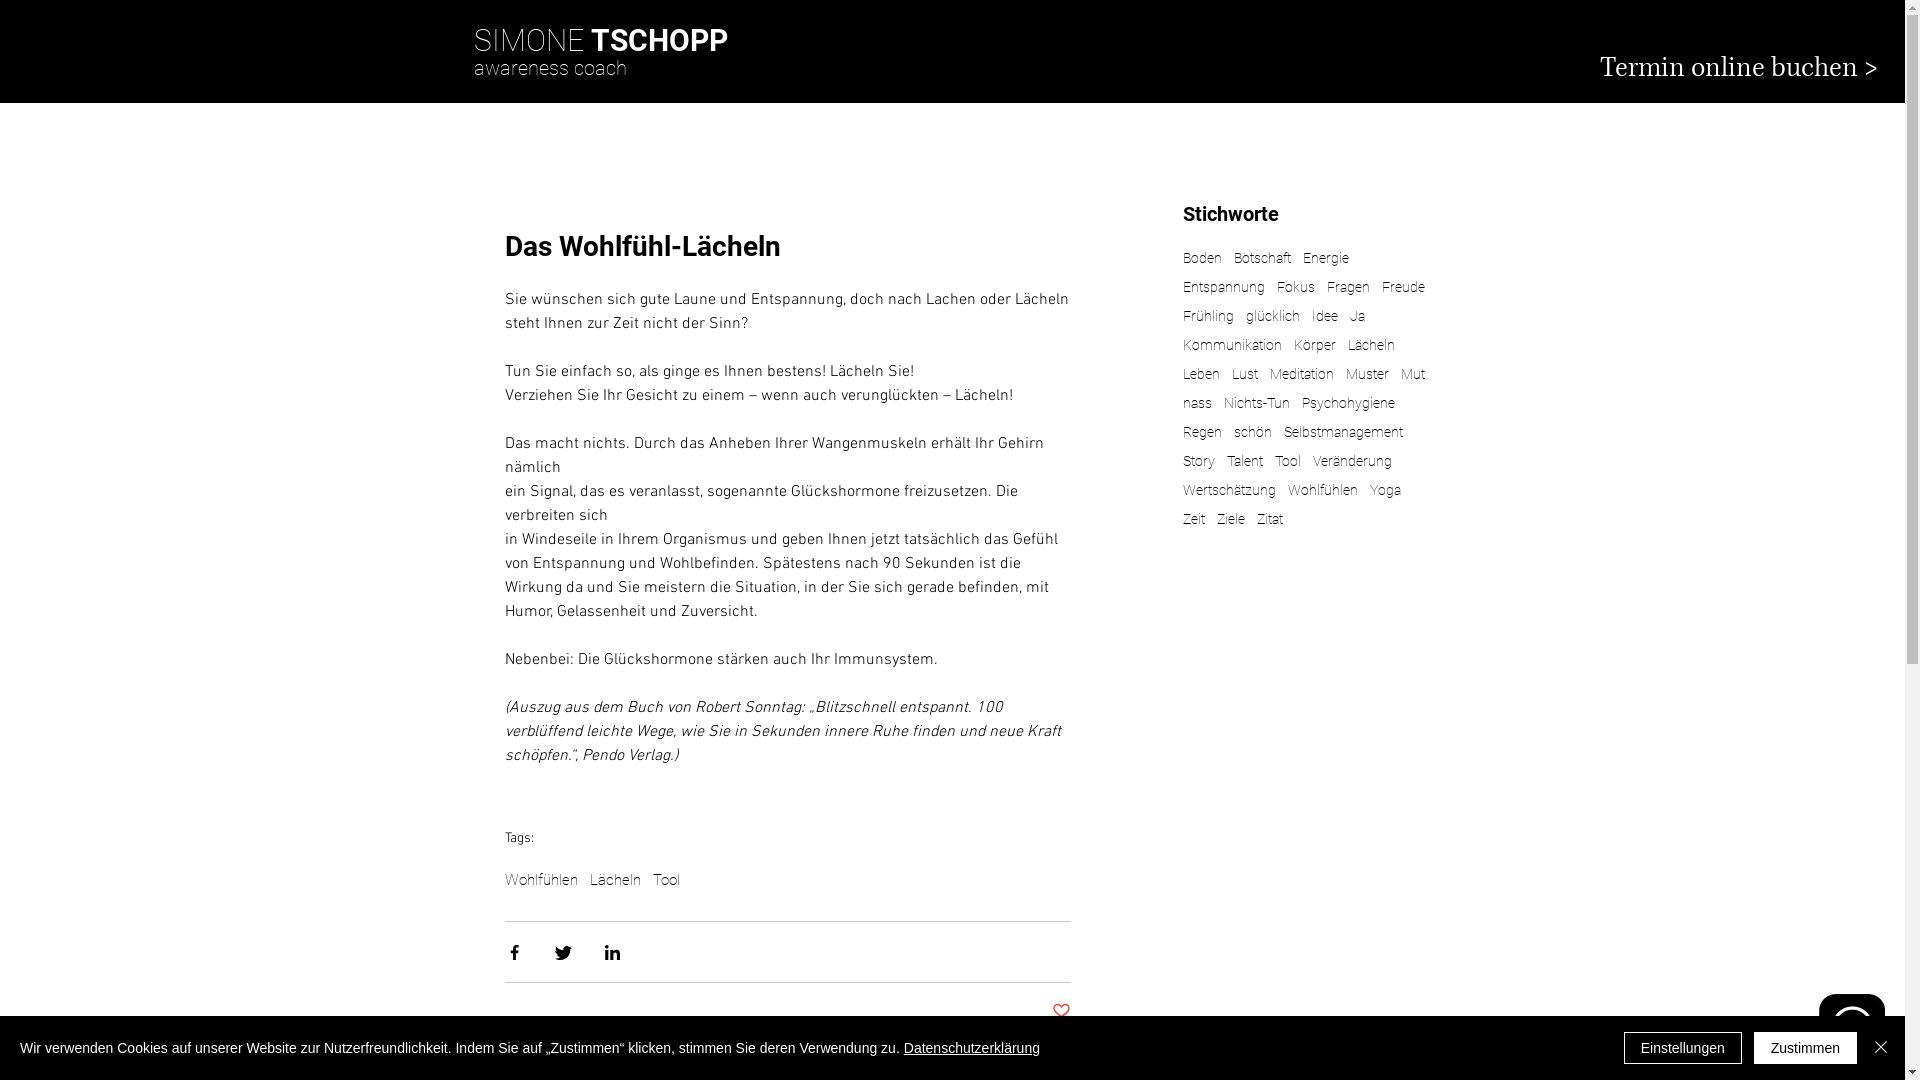 This screenshot has width=1920, height=1080. I want to click on Psychohygiene, so click(1348, 404).